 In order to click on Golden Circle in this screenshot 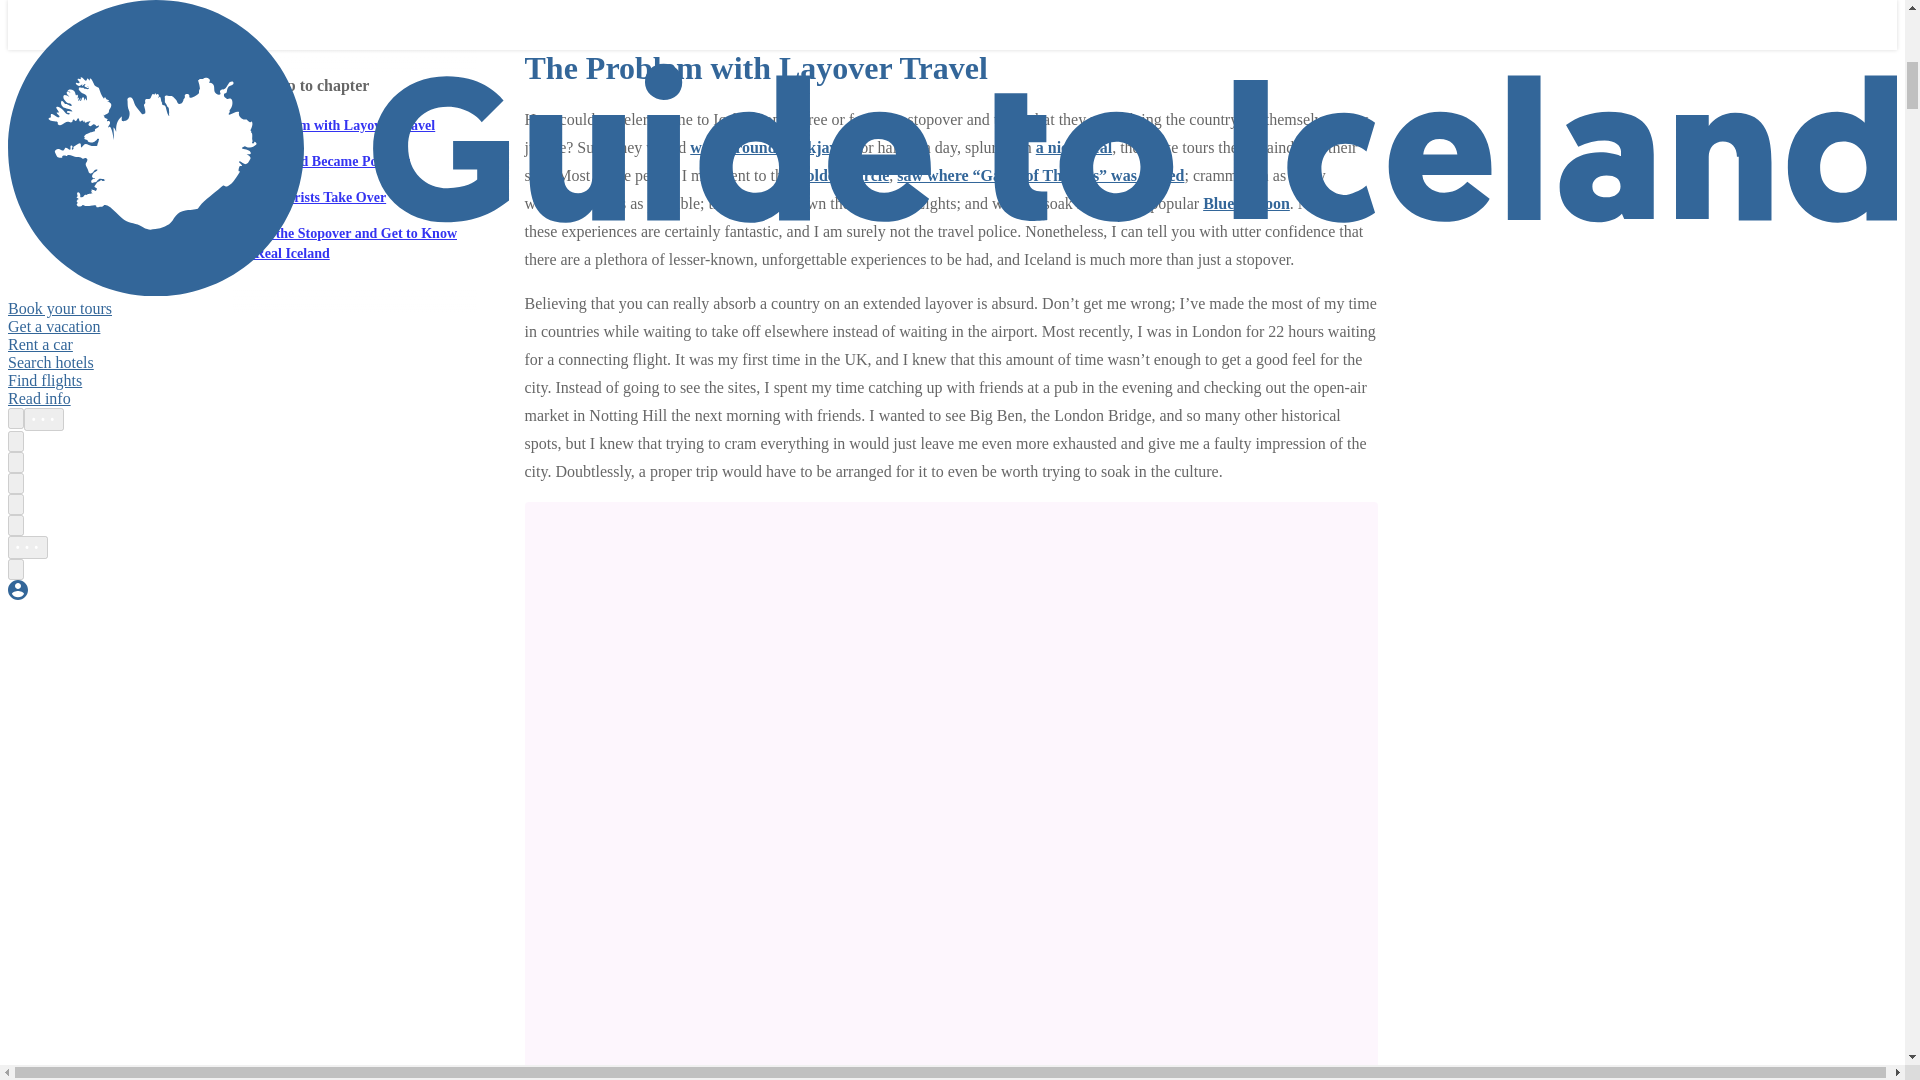, I will do `click(841, 175)`.